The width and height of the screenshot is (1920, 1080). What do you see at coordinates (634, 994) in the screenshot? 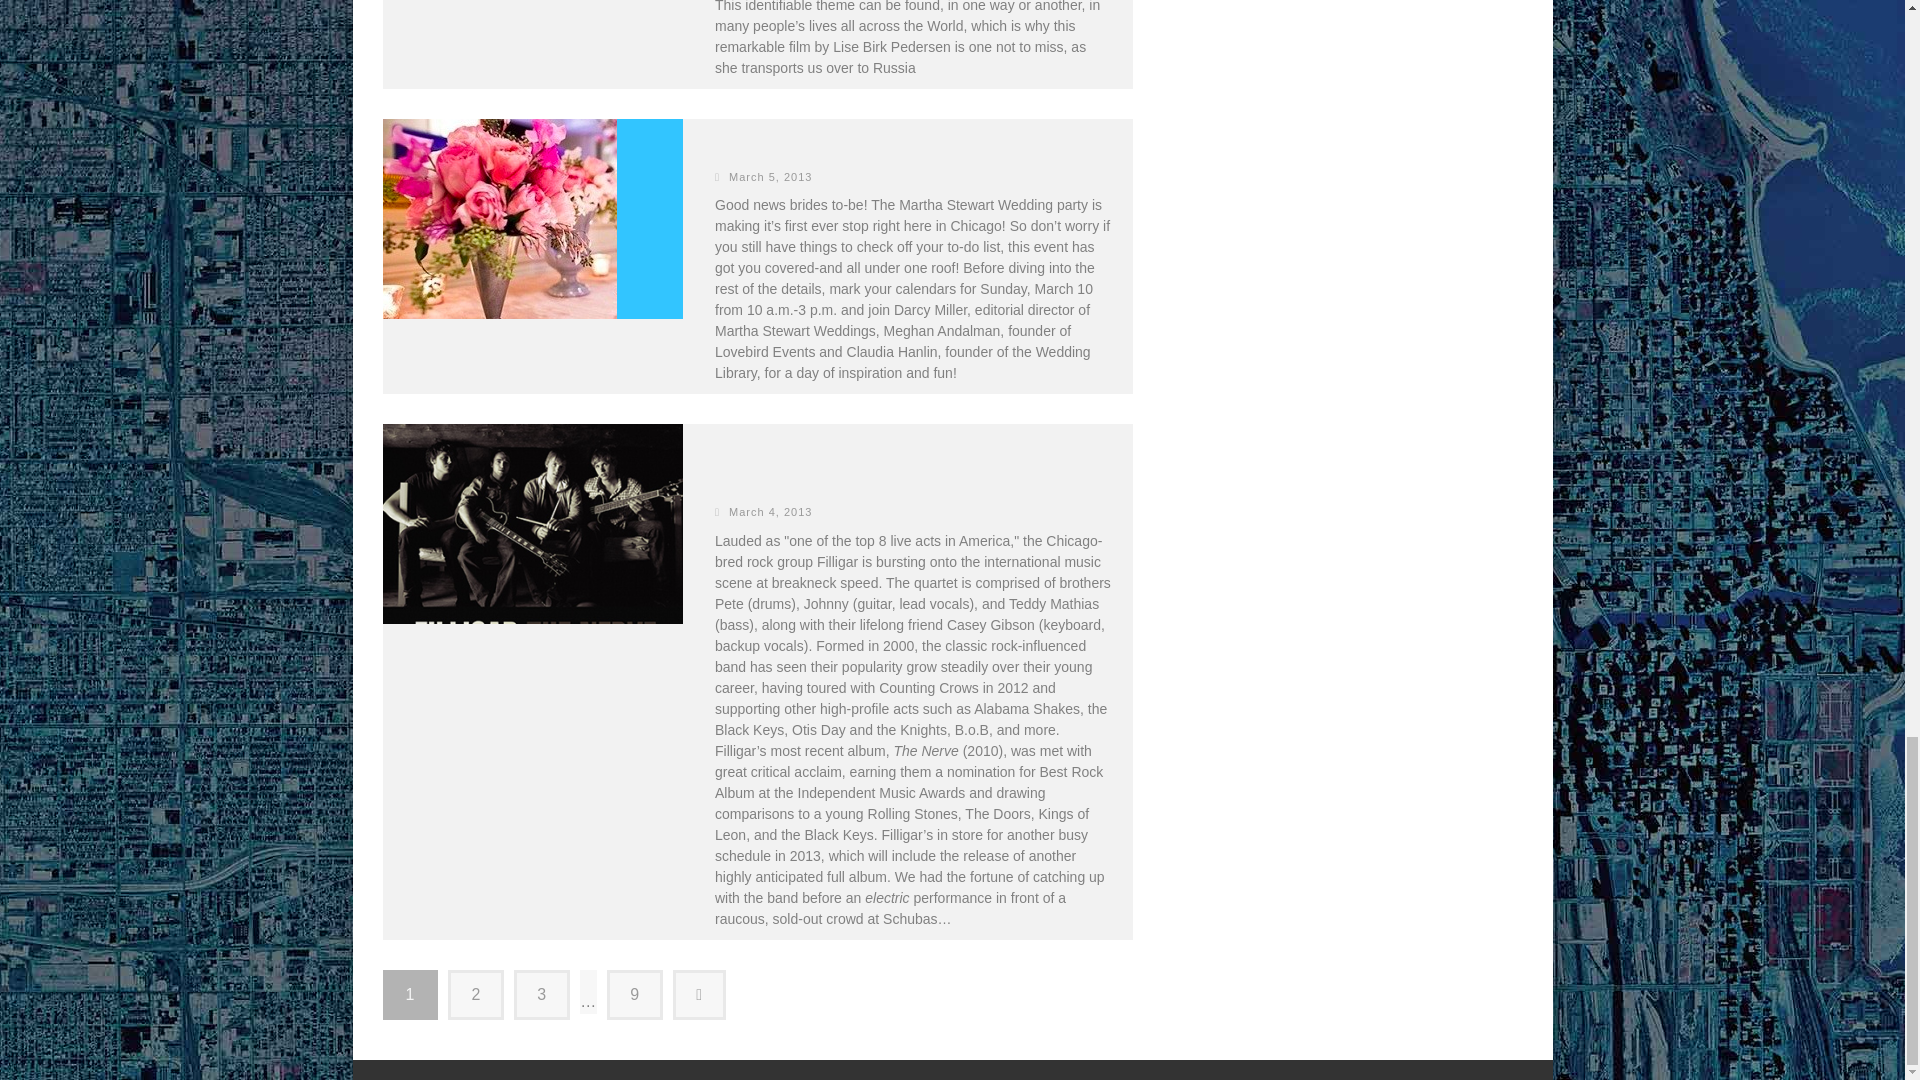
I see `9` at bounding box center [634, 994].